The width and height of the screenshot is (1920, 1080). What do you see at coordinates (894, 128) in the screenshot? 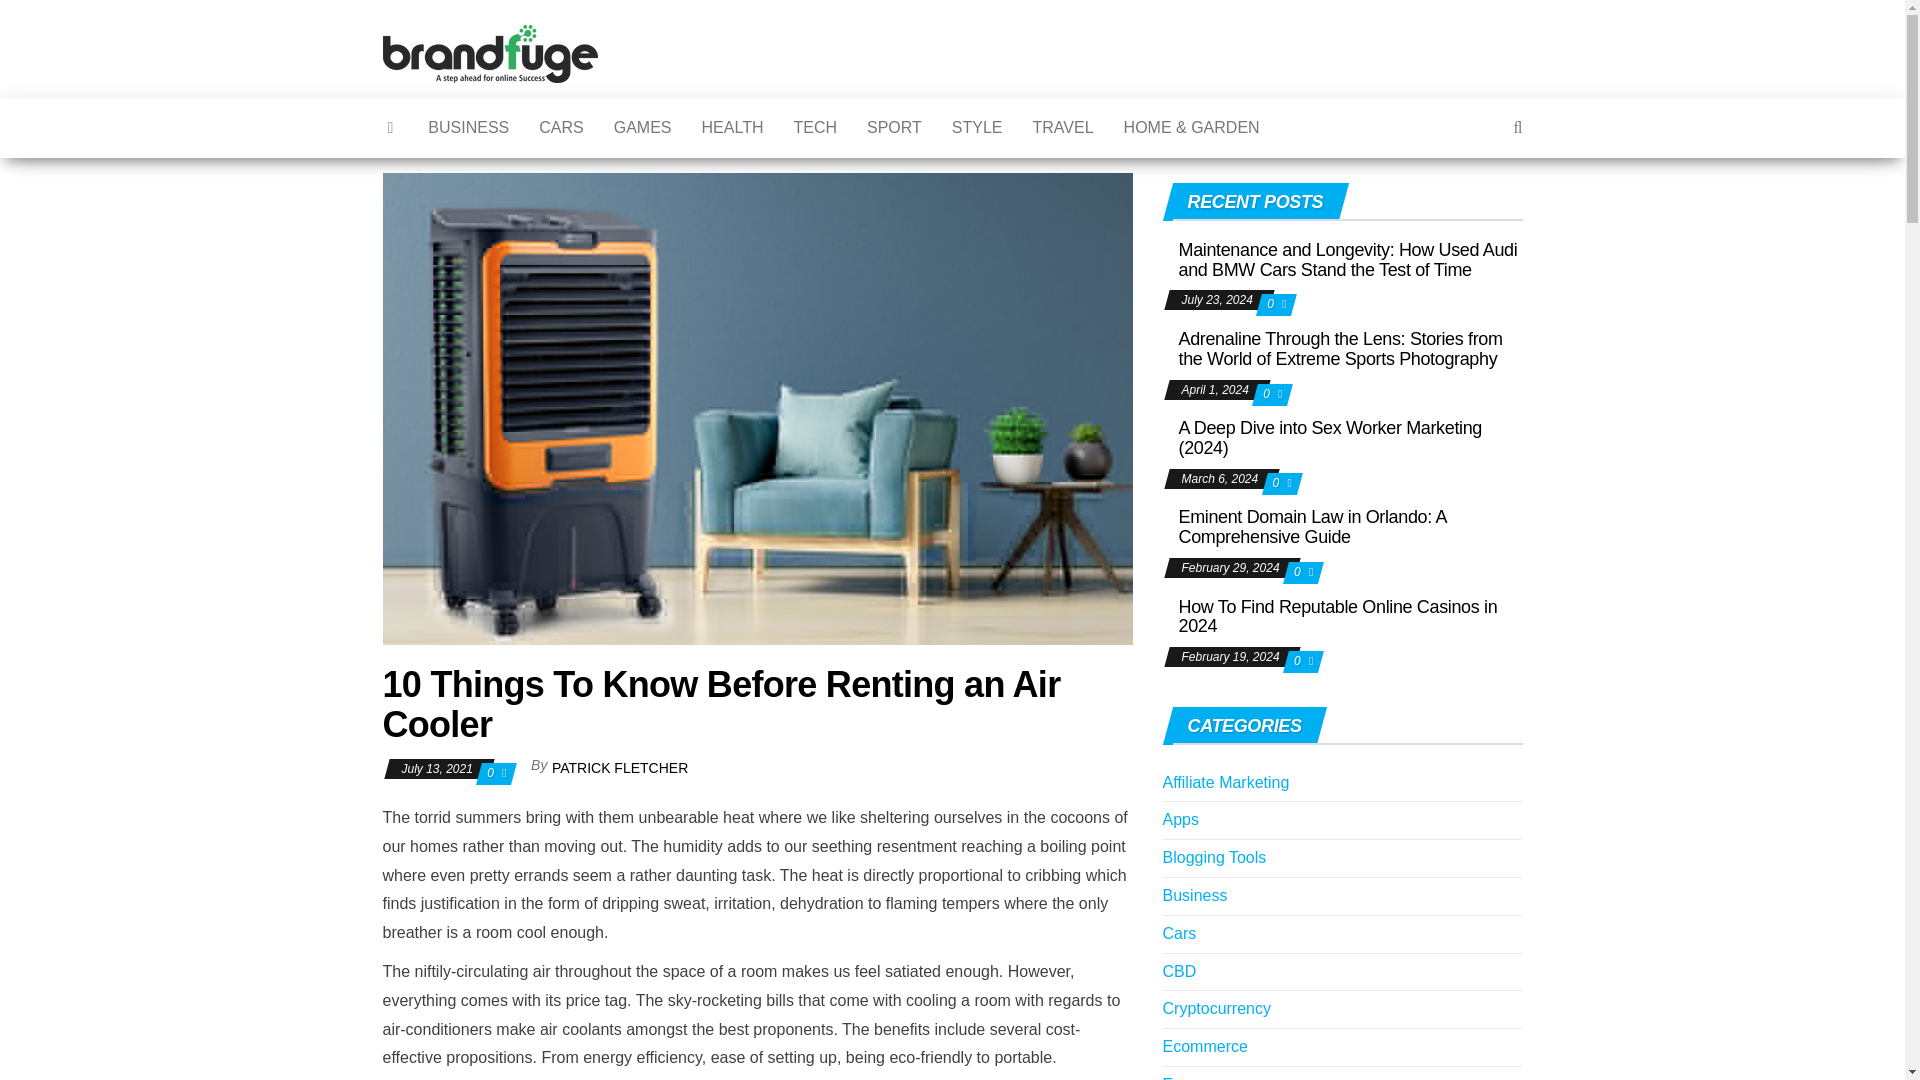
I see `SPORT` at bounding box center [894, 128].